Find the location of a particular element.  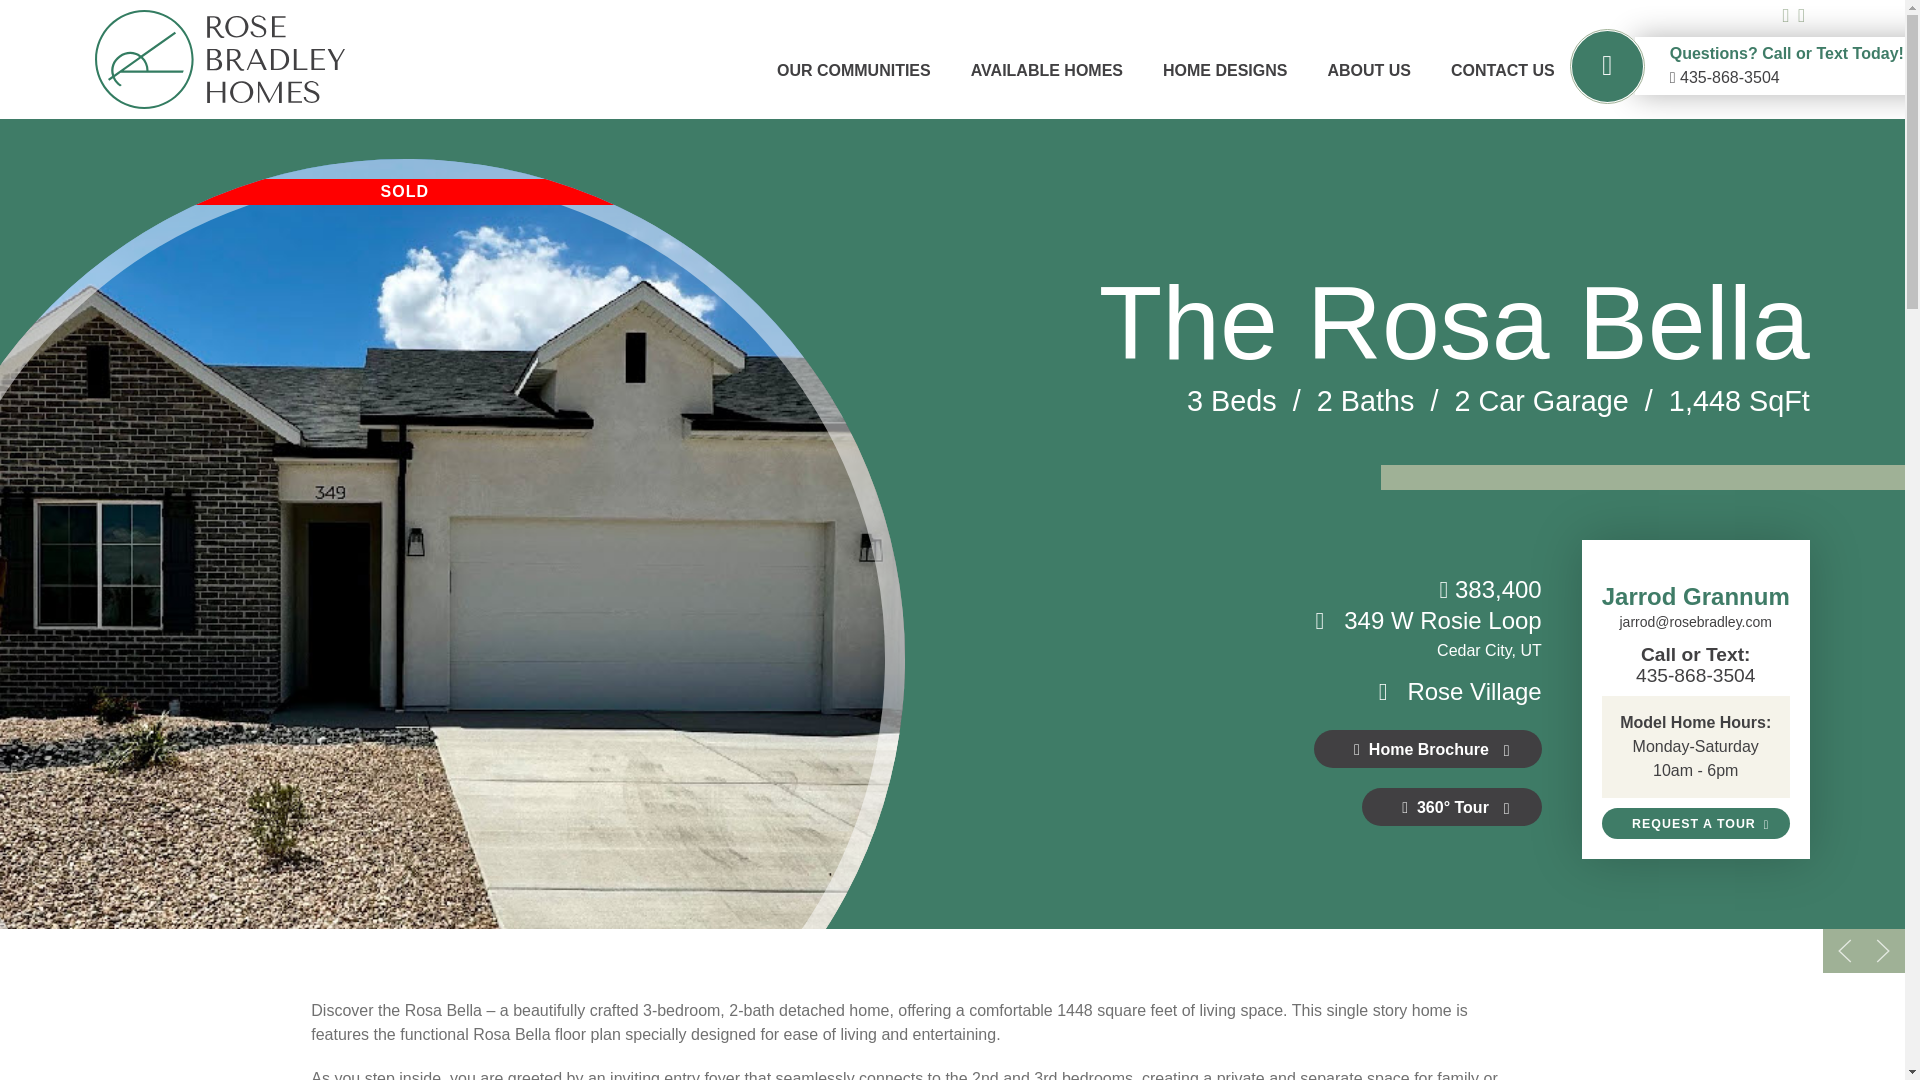

OUR COMMUNITIES is located at coordinates (854, 70).